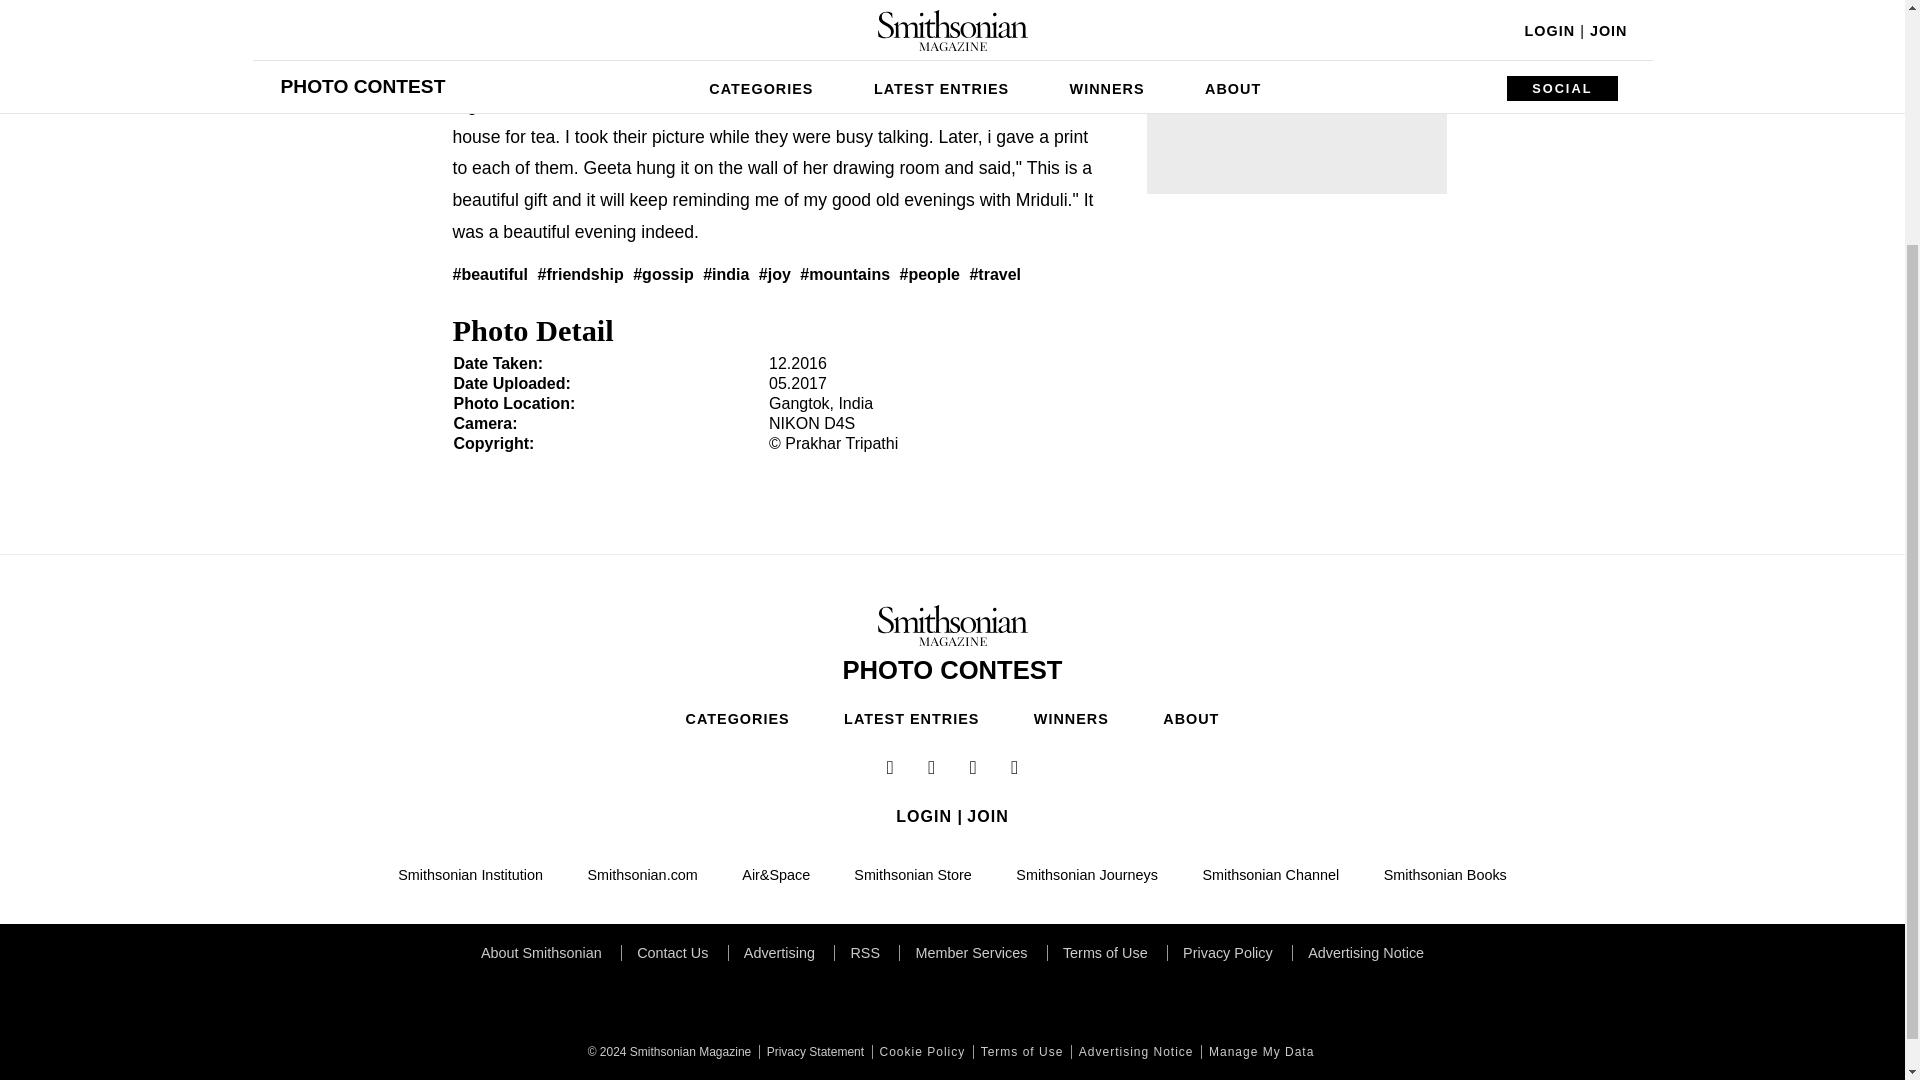 This screenshot has width=1920, height=1080. Describe the element at coordinates (812, 1052) in the screenshot. I see `Privacy Statement` at that location.